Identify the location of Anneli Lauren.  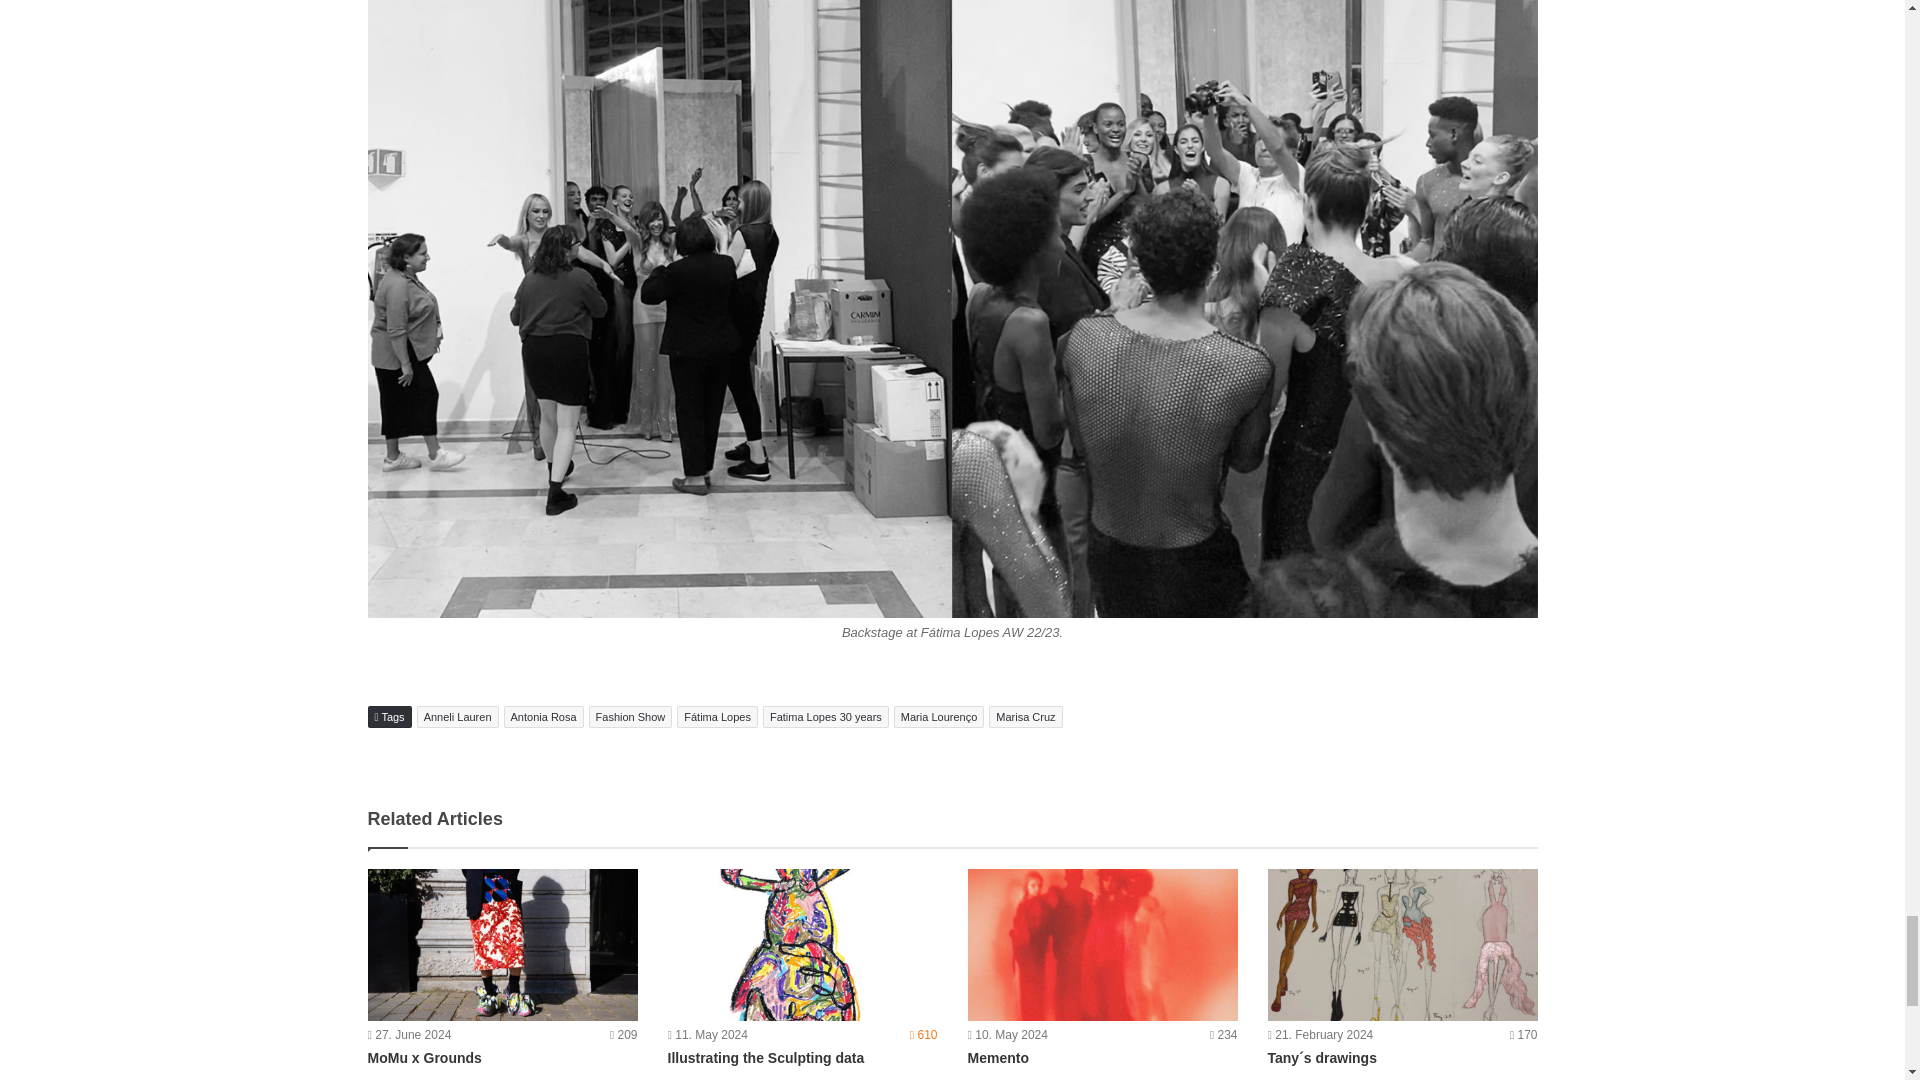
(458, 716).